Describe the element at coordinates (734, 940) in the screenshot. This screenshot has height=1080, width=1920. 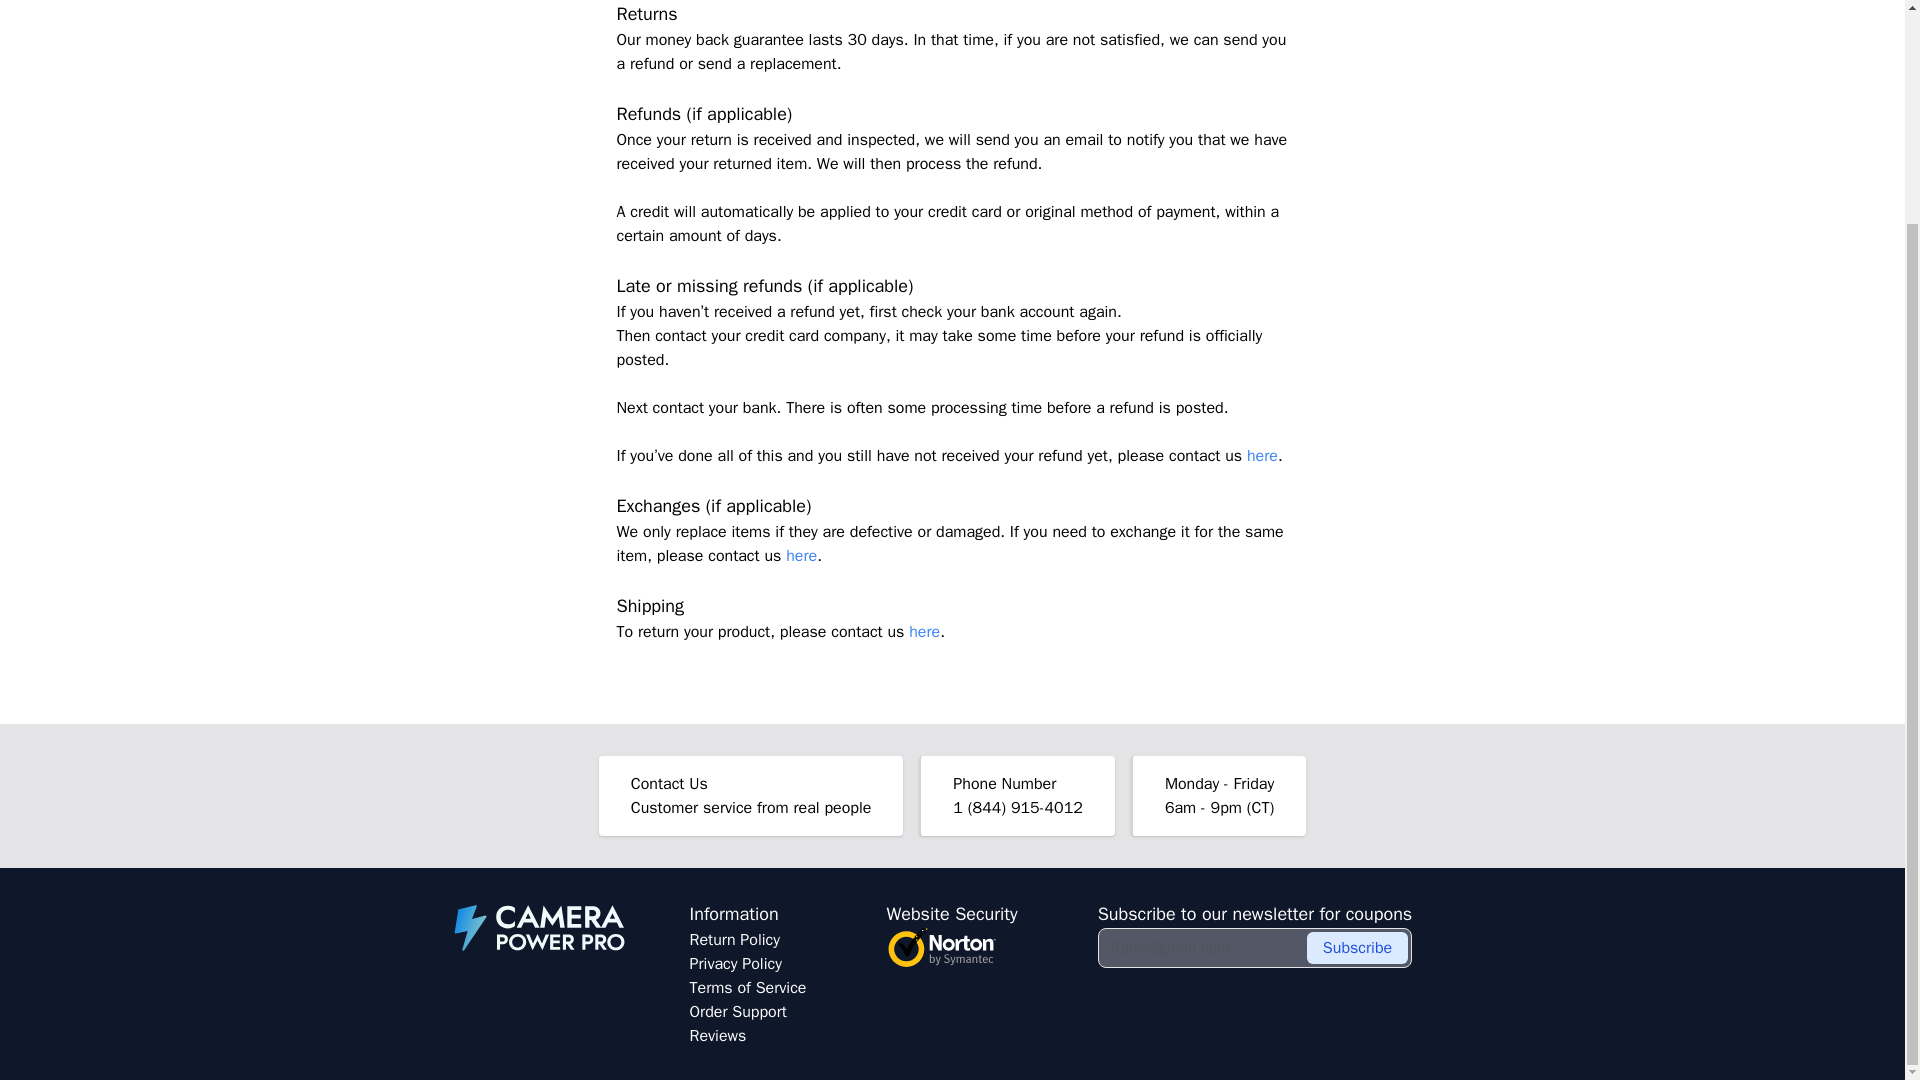
I see `Return Policy` at that location.